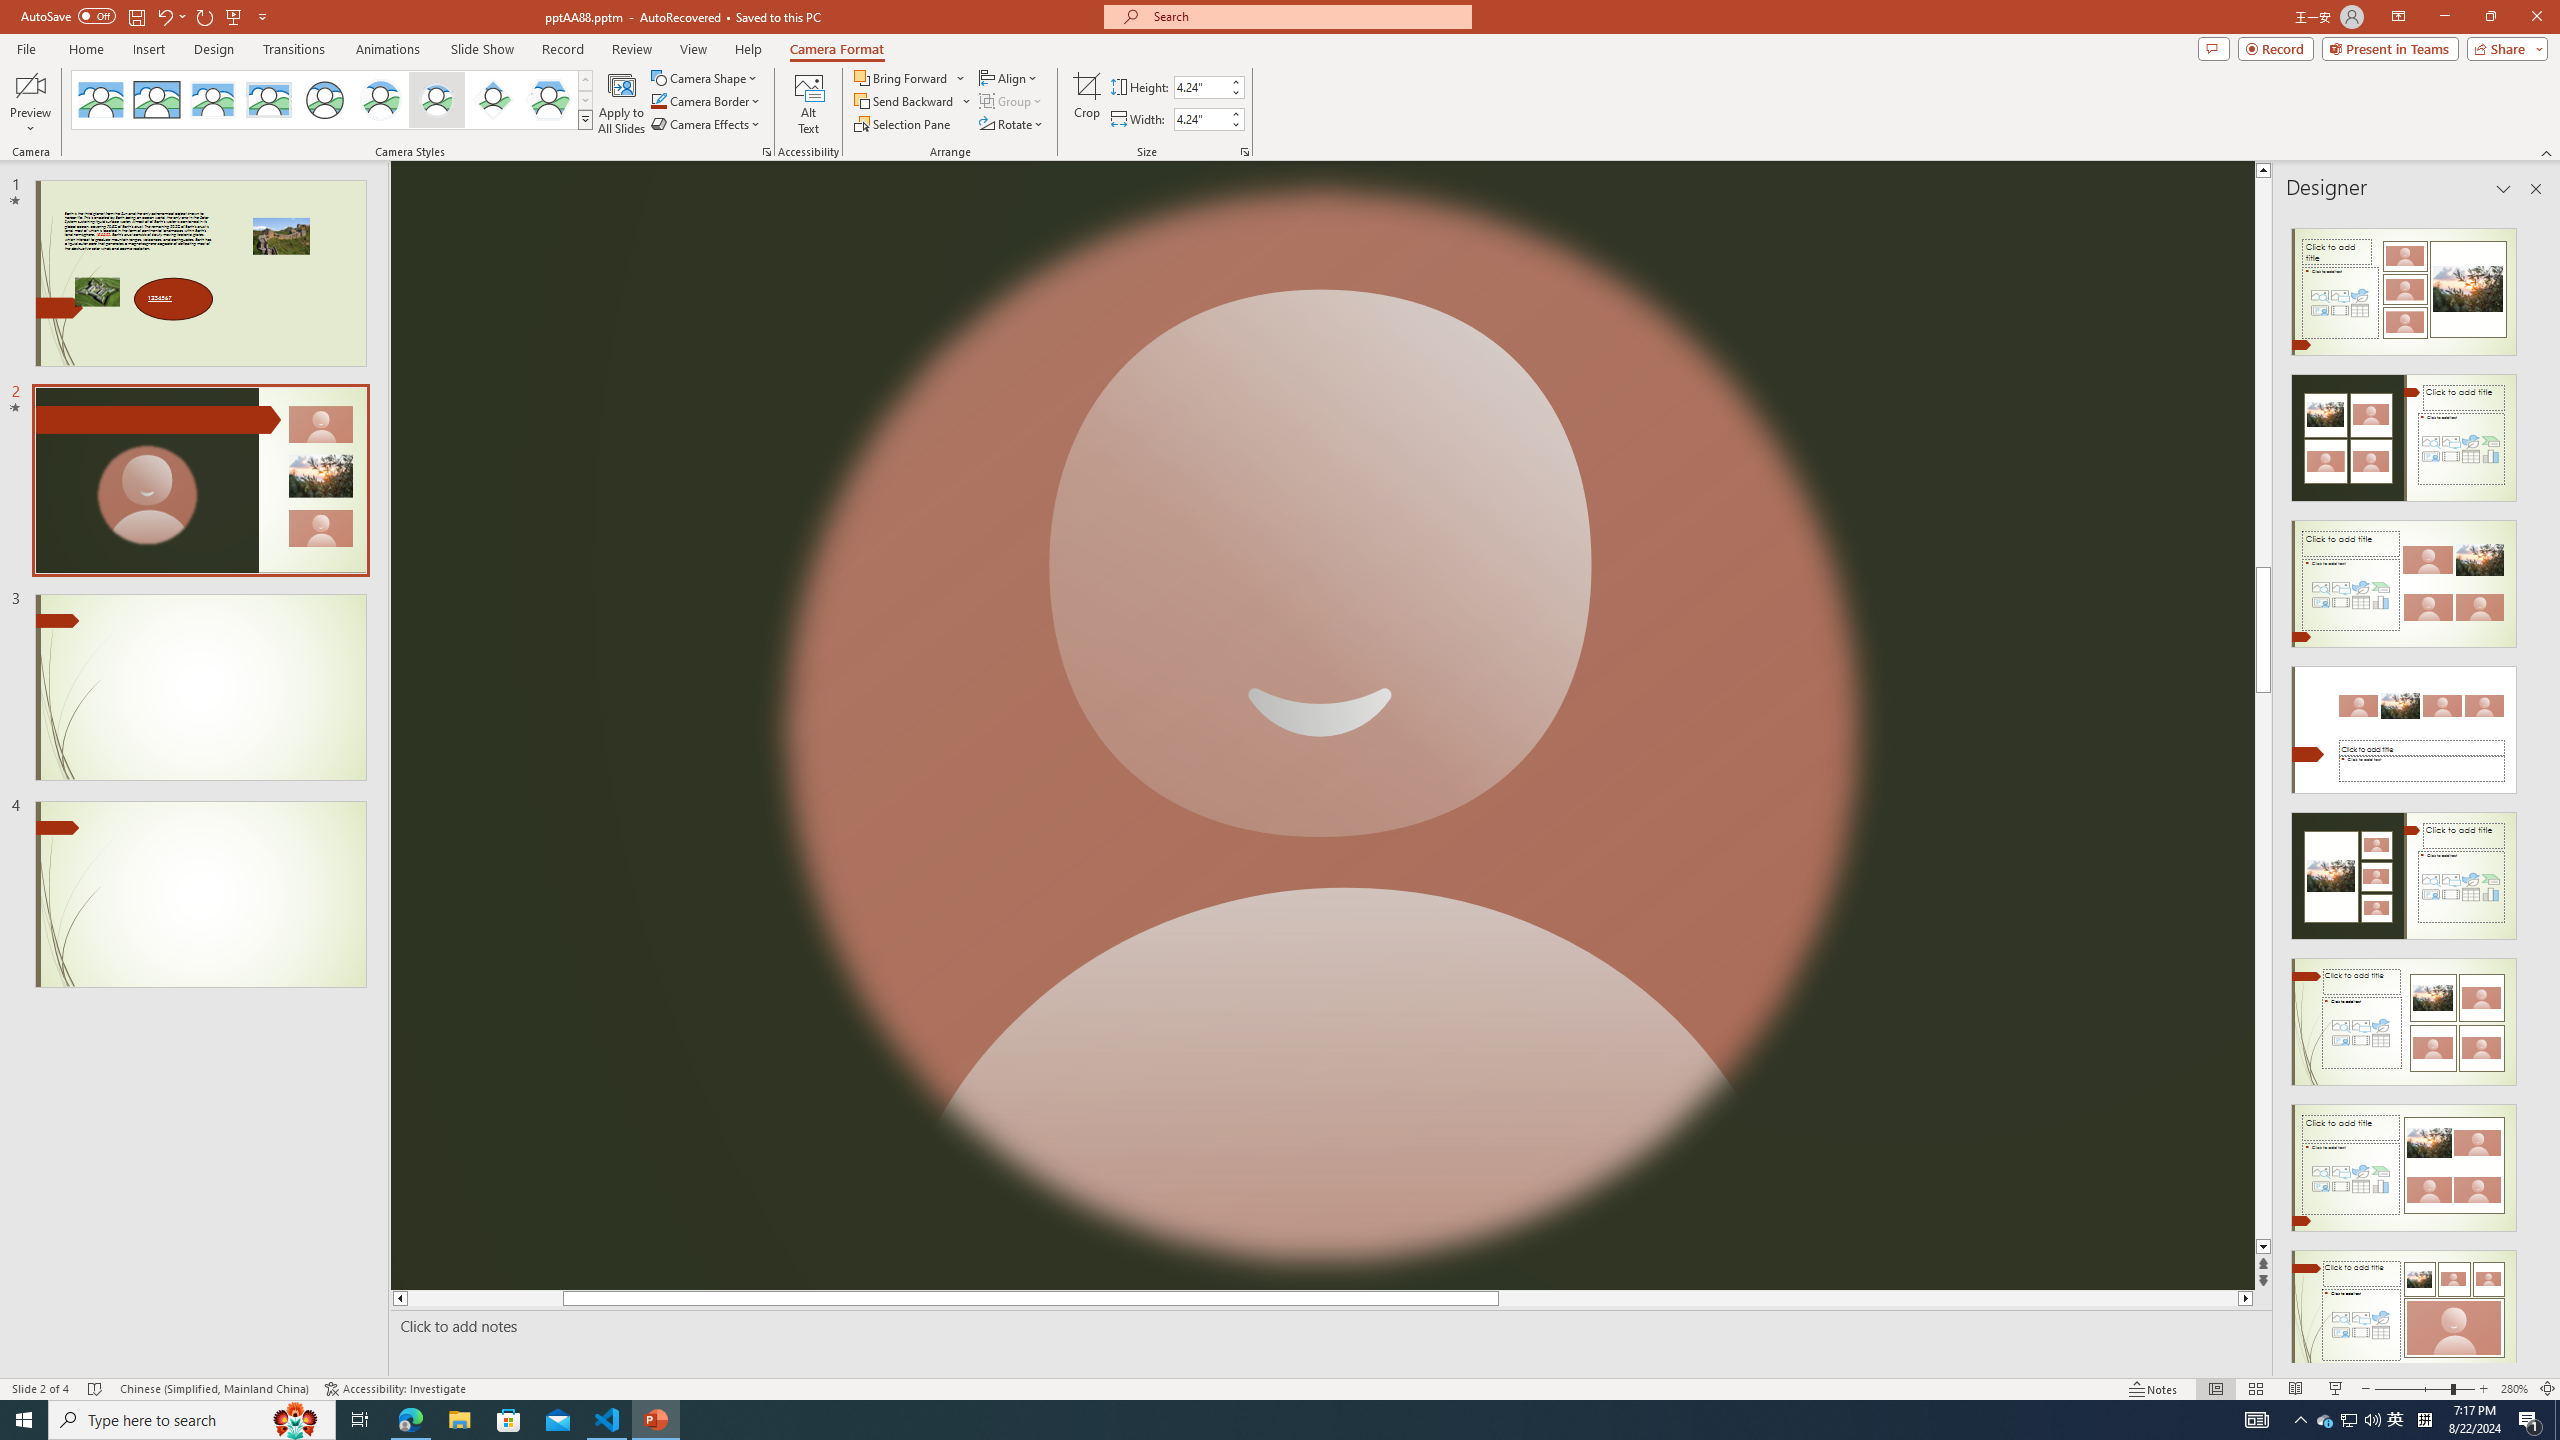  I want to click on Save, so click(136, 16).